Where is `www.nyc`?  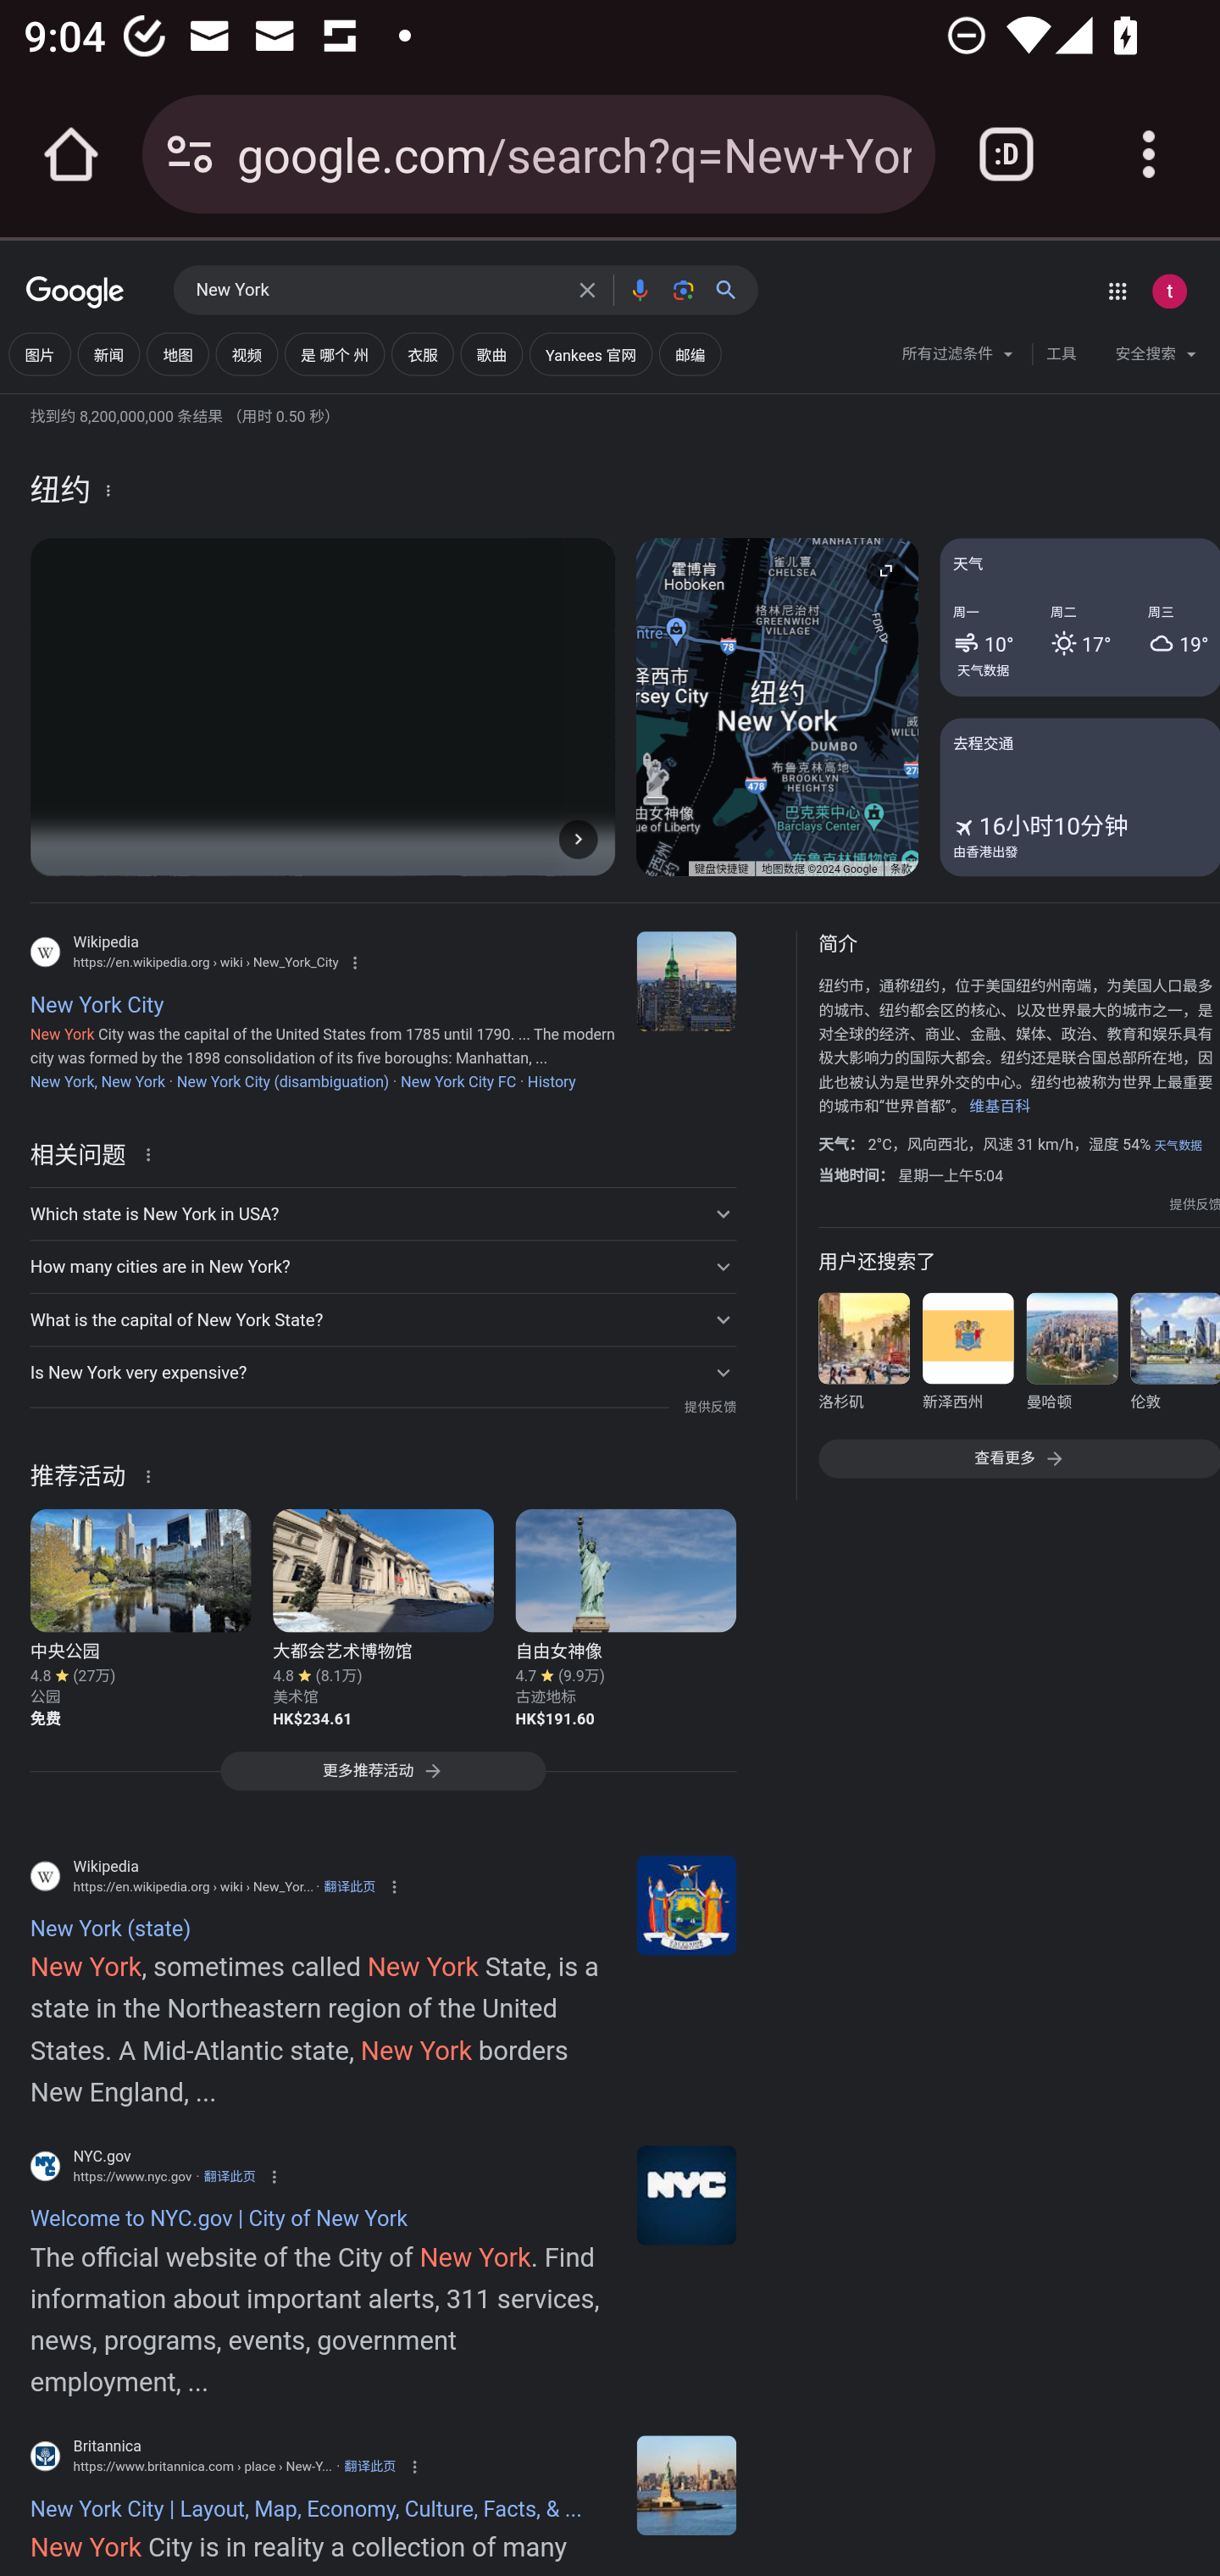
www.nyc is located at coordinates (686, 2196).